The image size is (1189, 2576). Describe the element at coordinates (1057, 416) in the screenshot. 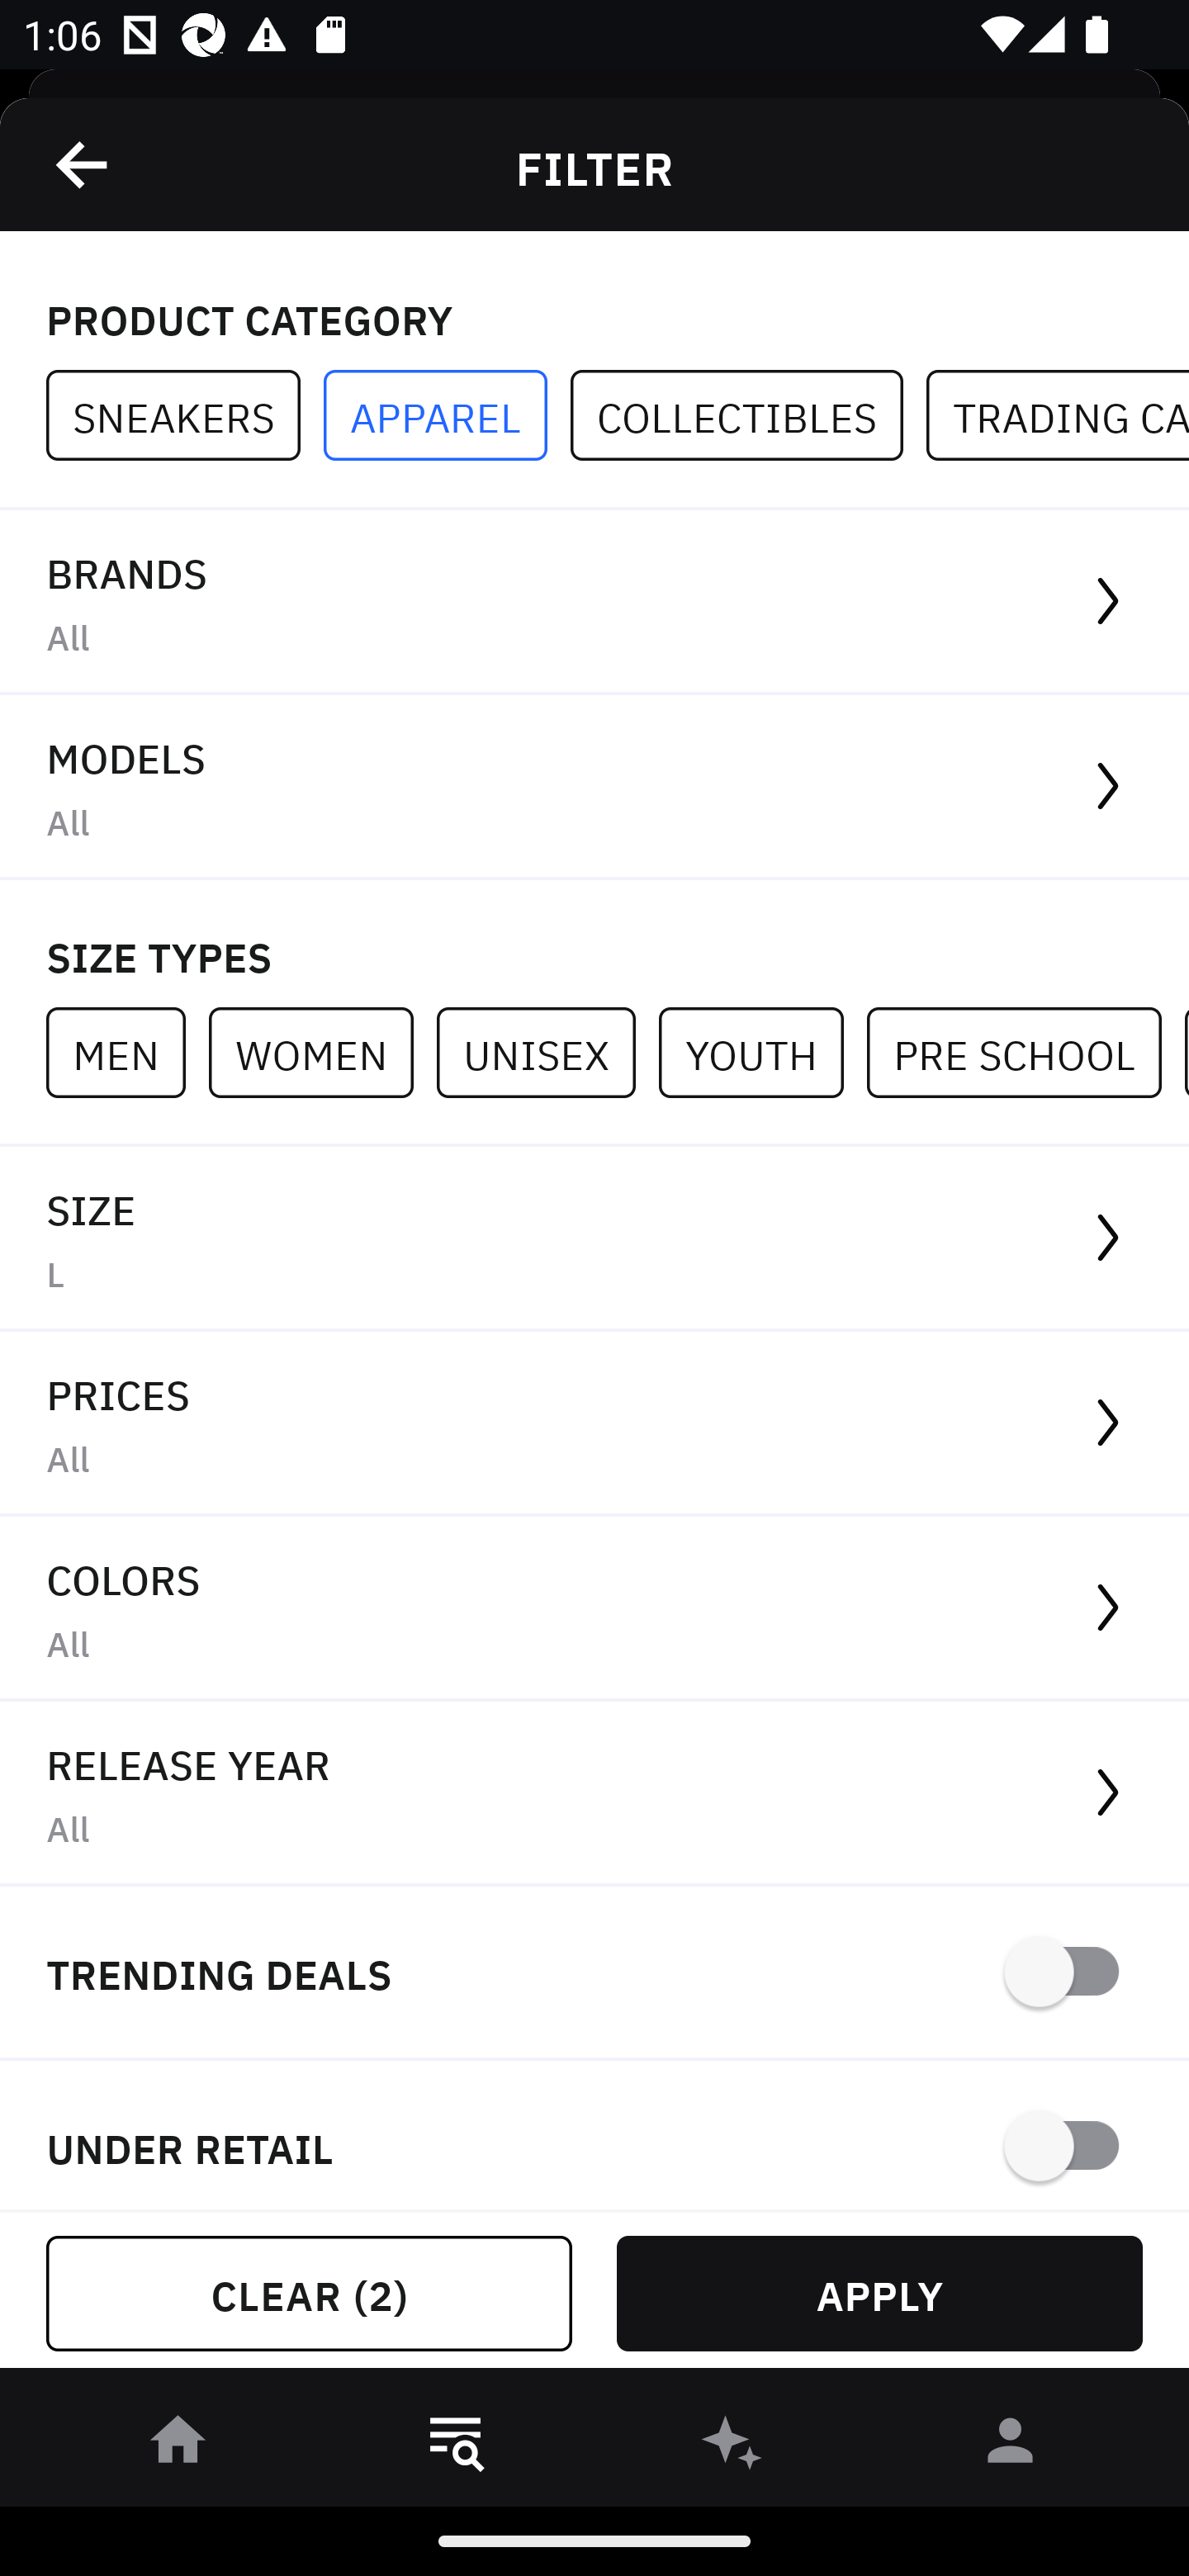

I see `TRADING CARDS` at that location.